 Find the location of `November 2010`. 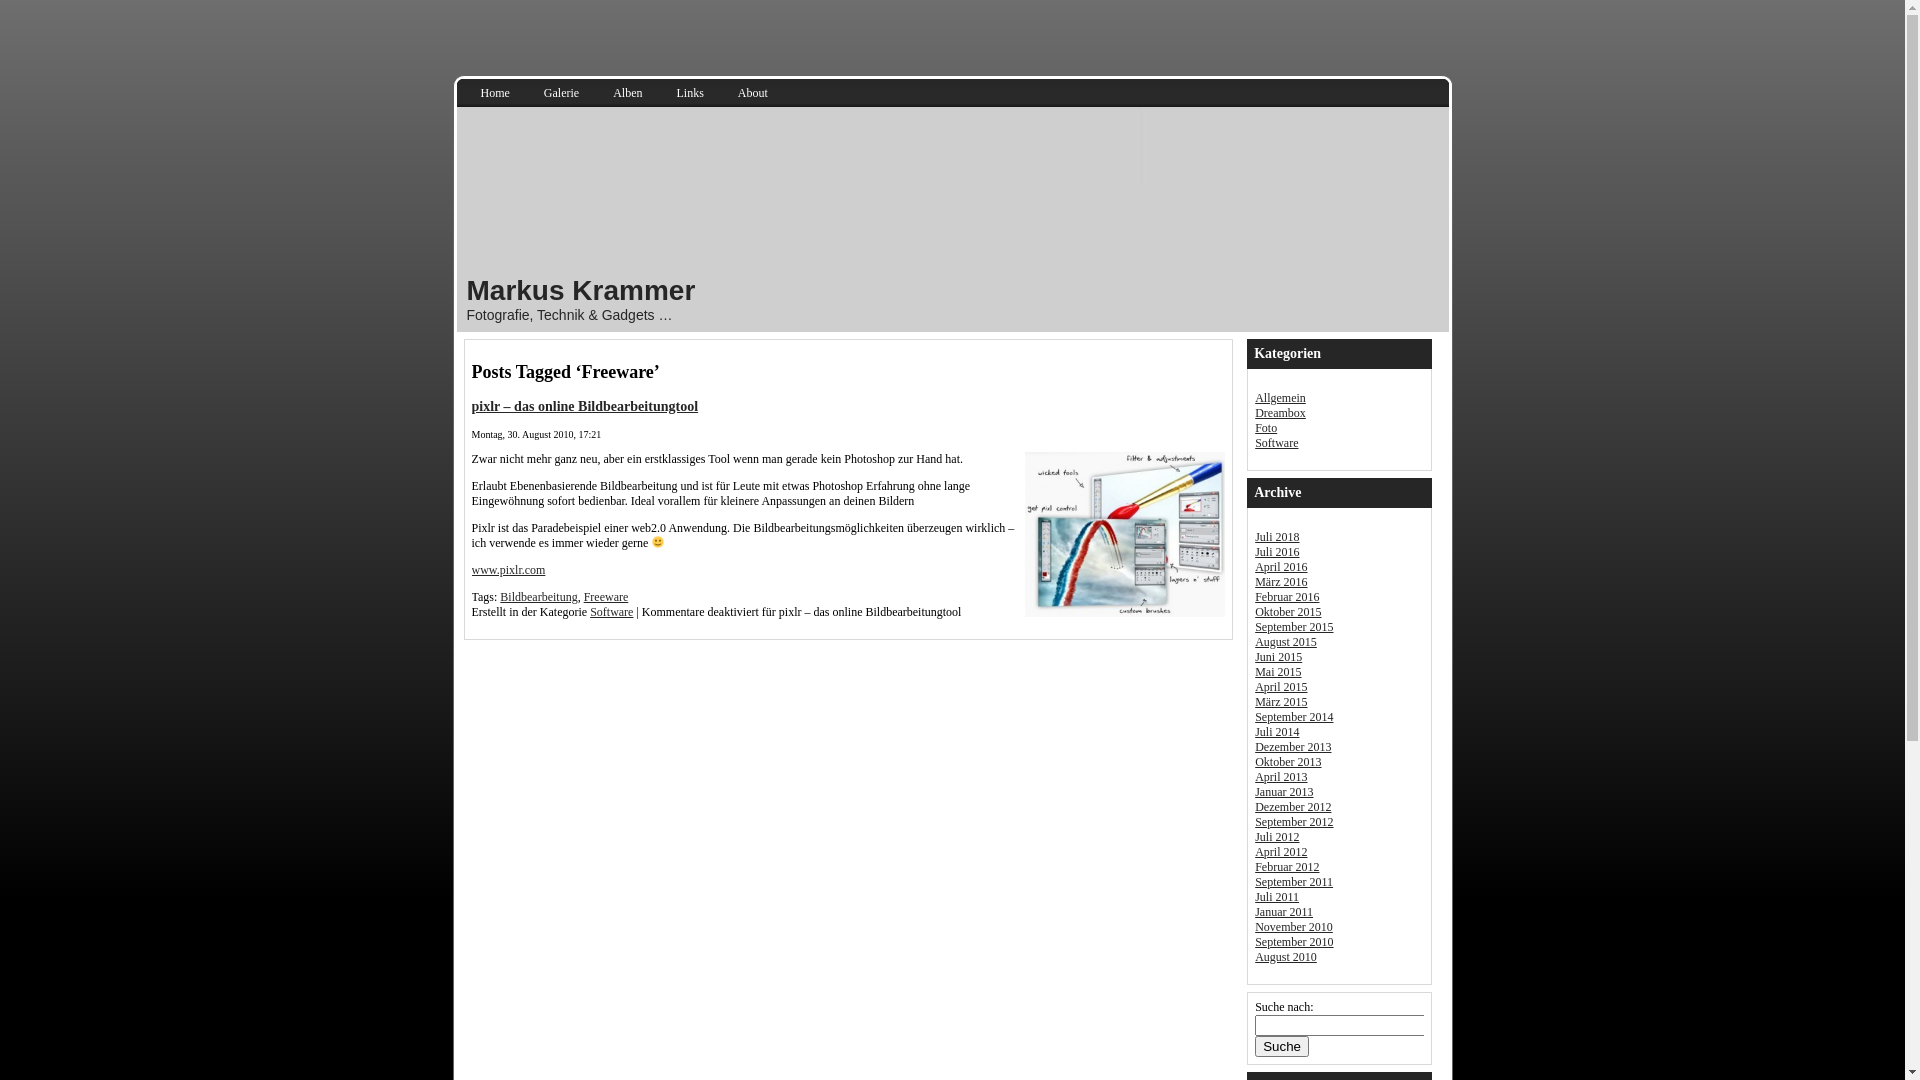

November 2010 is located at coordinates (1294, 927).